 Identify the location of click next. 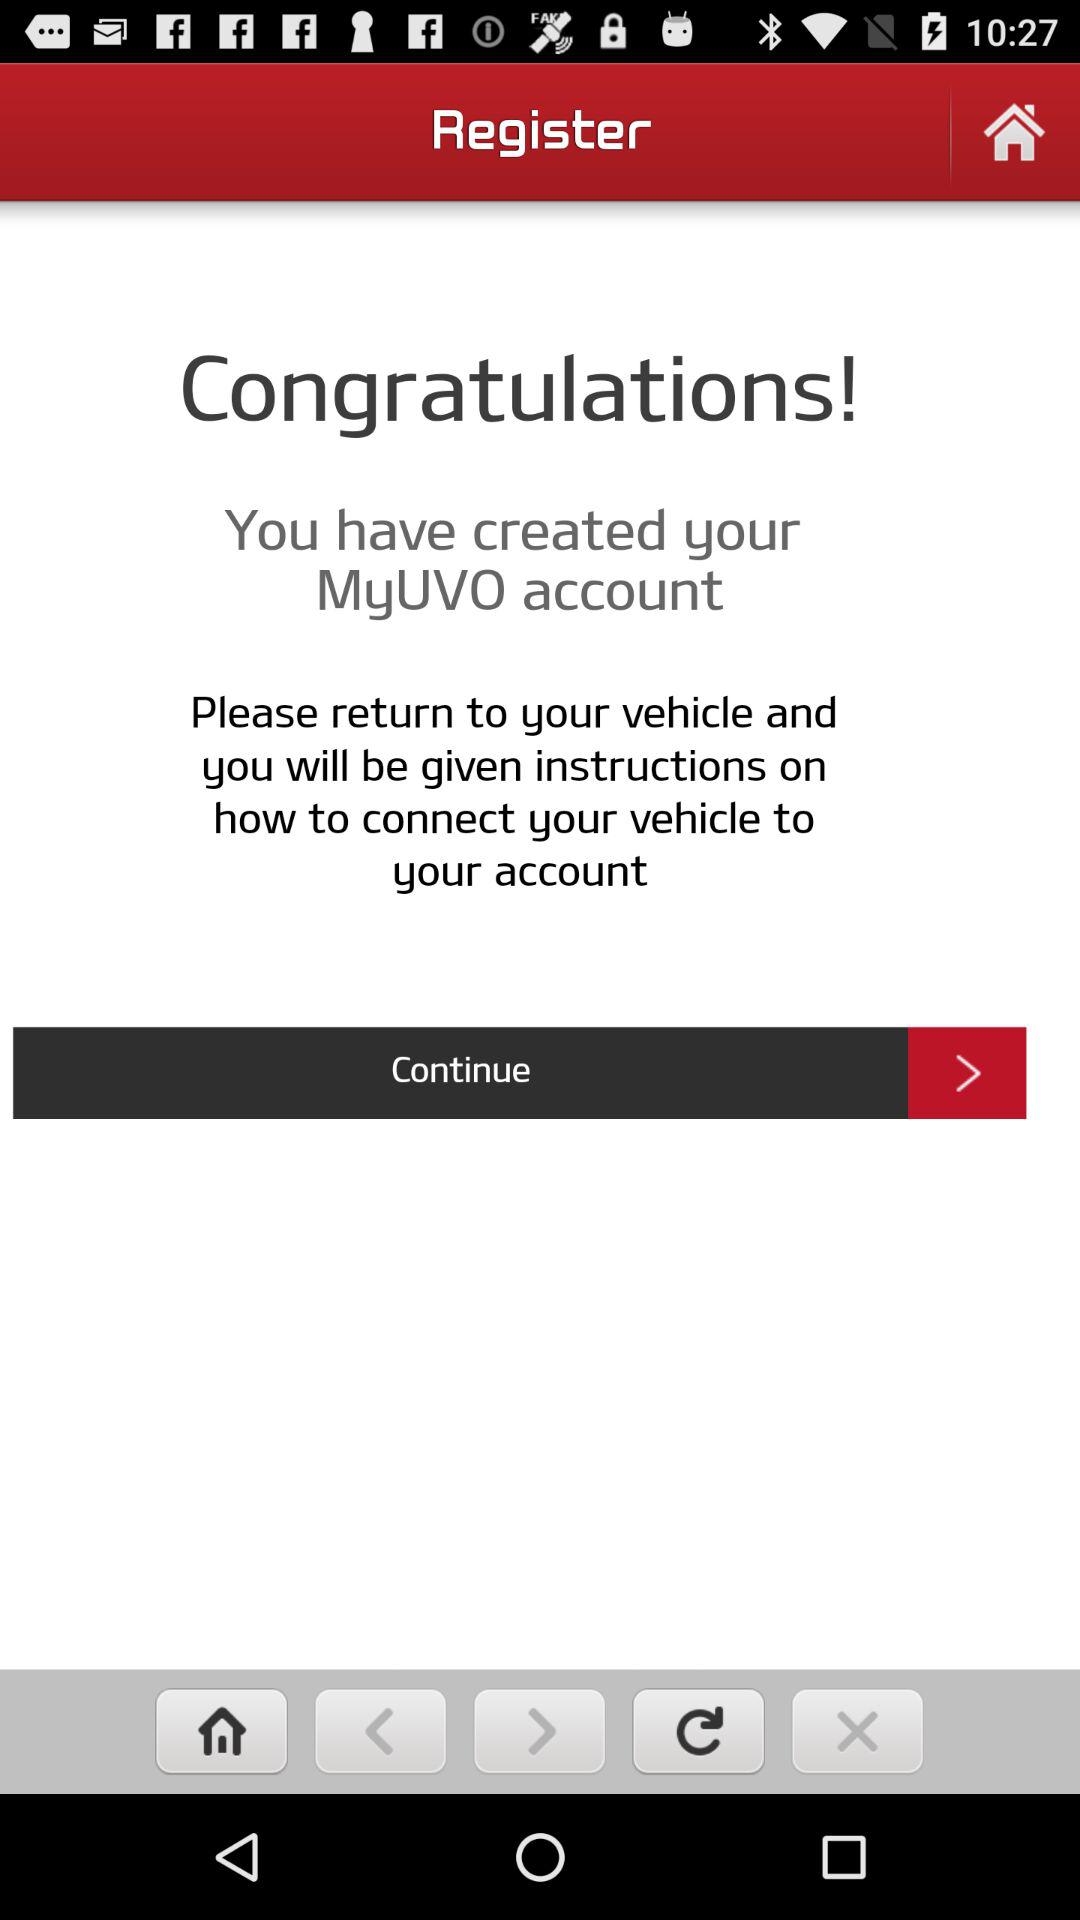
(540, 1732).